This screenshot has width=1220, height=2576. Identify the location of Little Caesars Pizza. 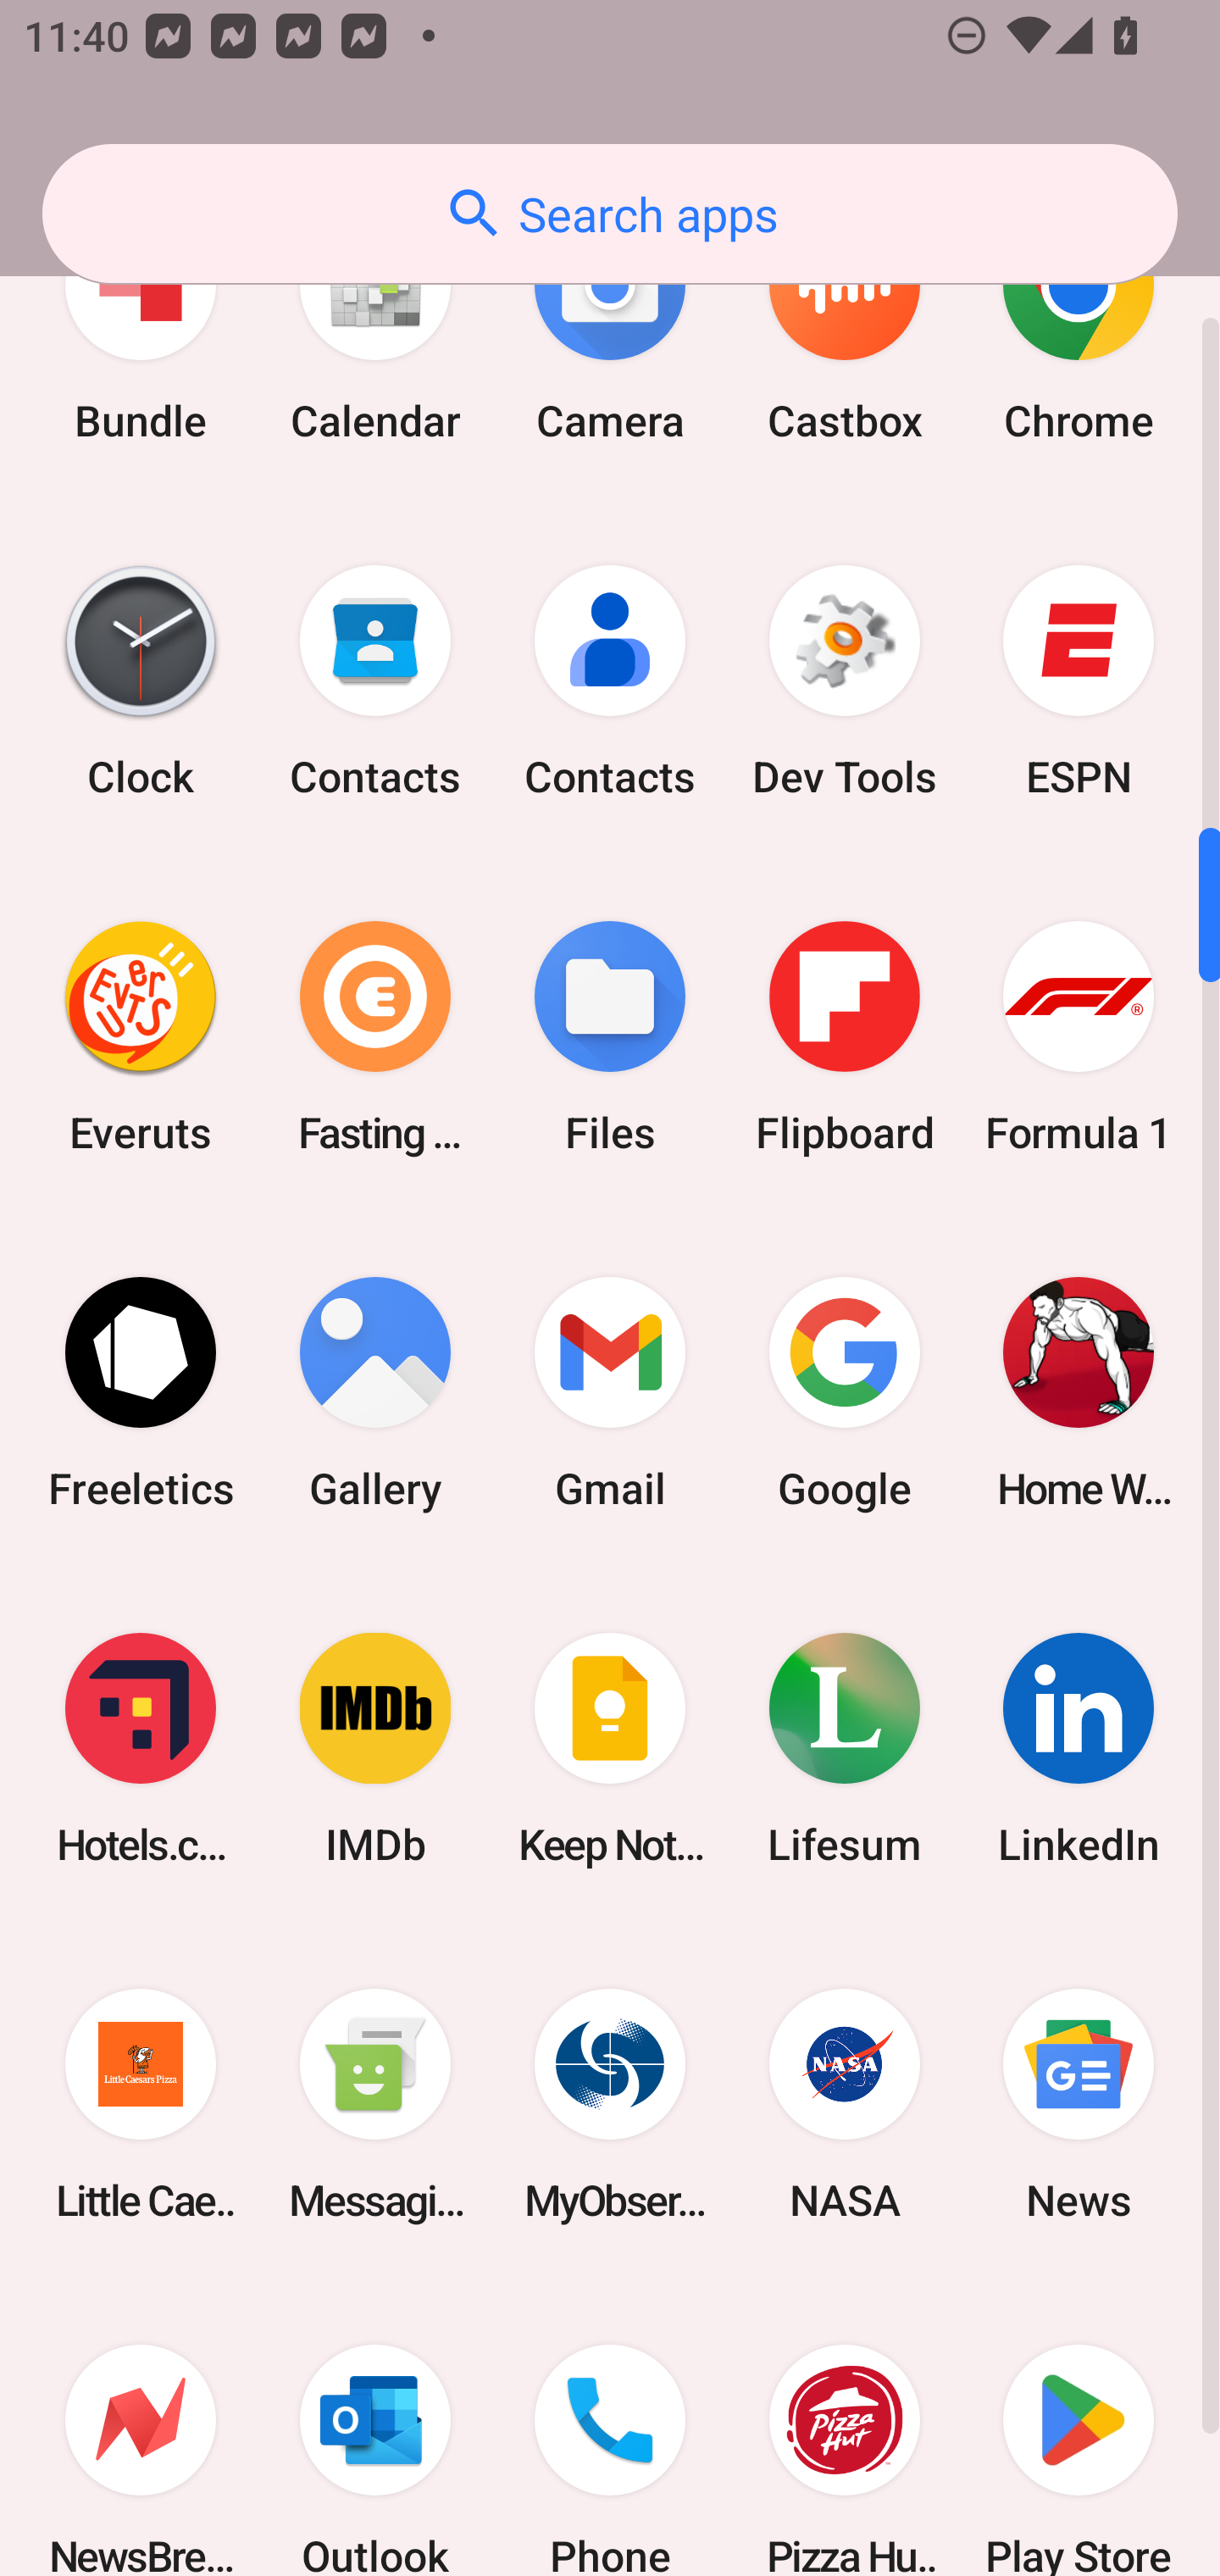
(141, 2104).